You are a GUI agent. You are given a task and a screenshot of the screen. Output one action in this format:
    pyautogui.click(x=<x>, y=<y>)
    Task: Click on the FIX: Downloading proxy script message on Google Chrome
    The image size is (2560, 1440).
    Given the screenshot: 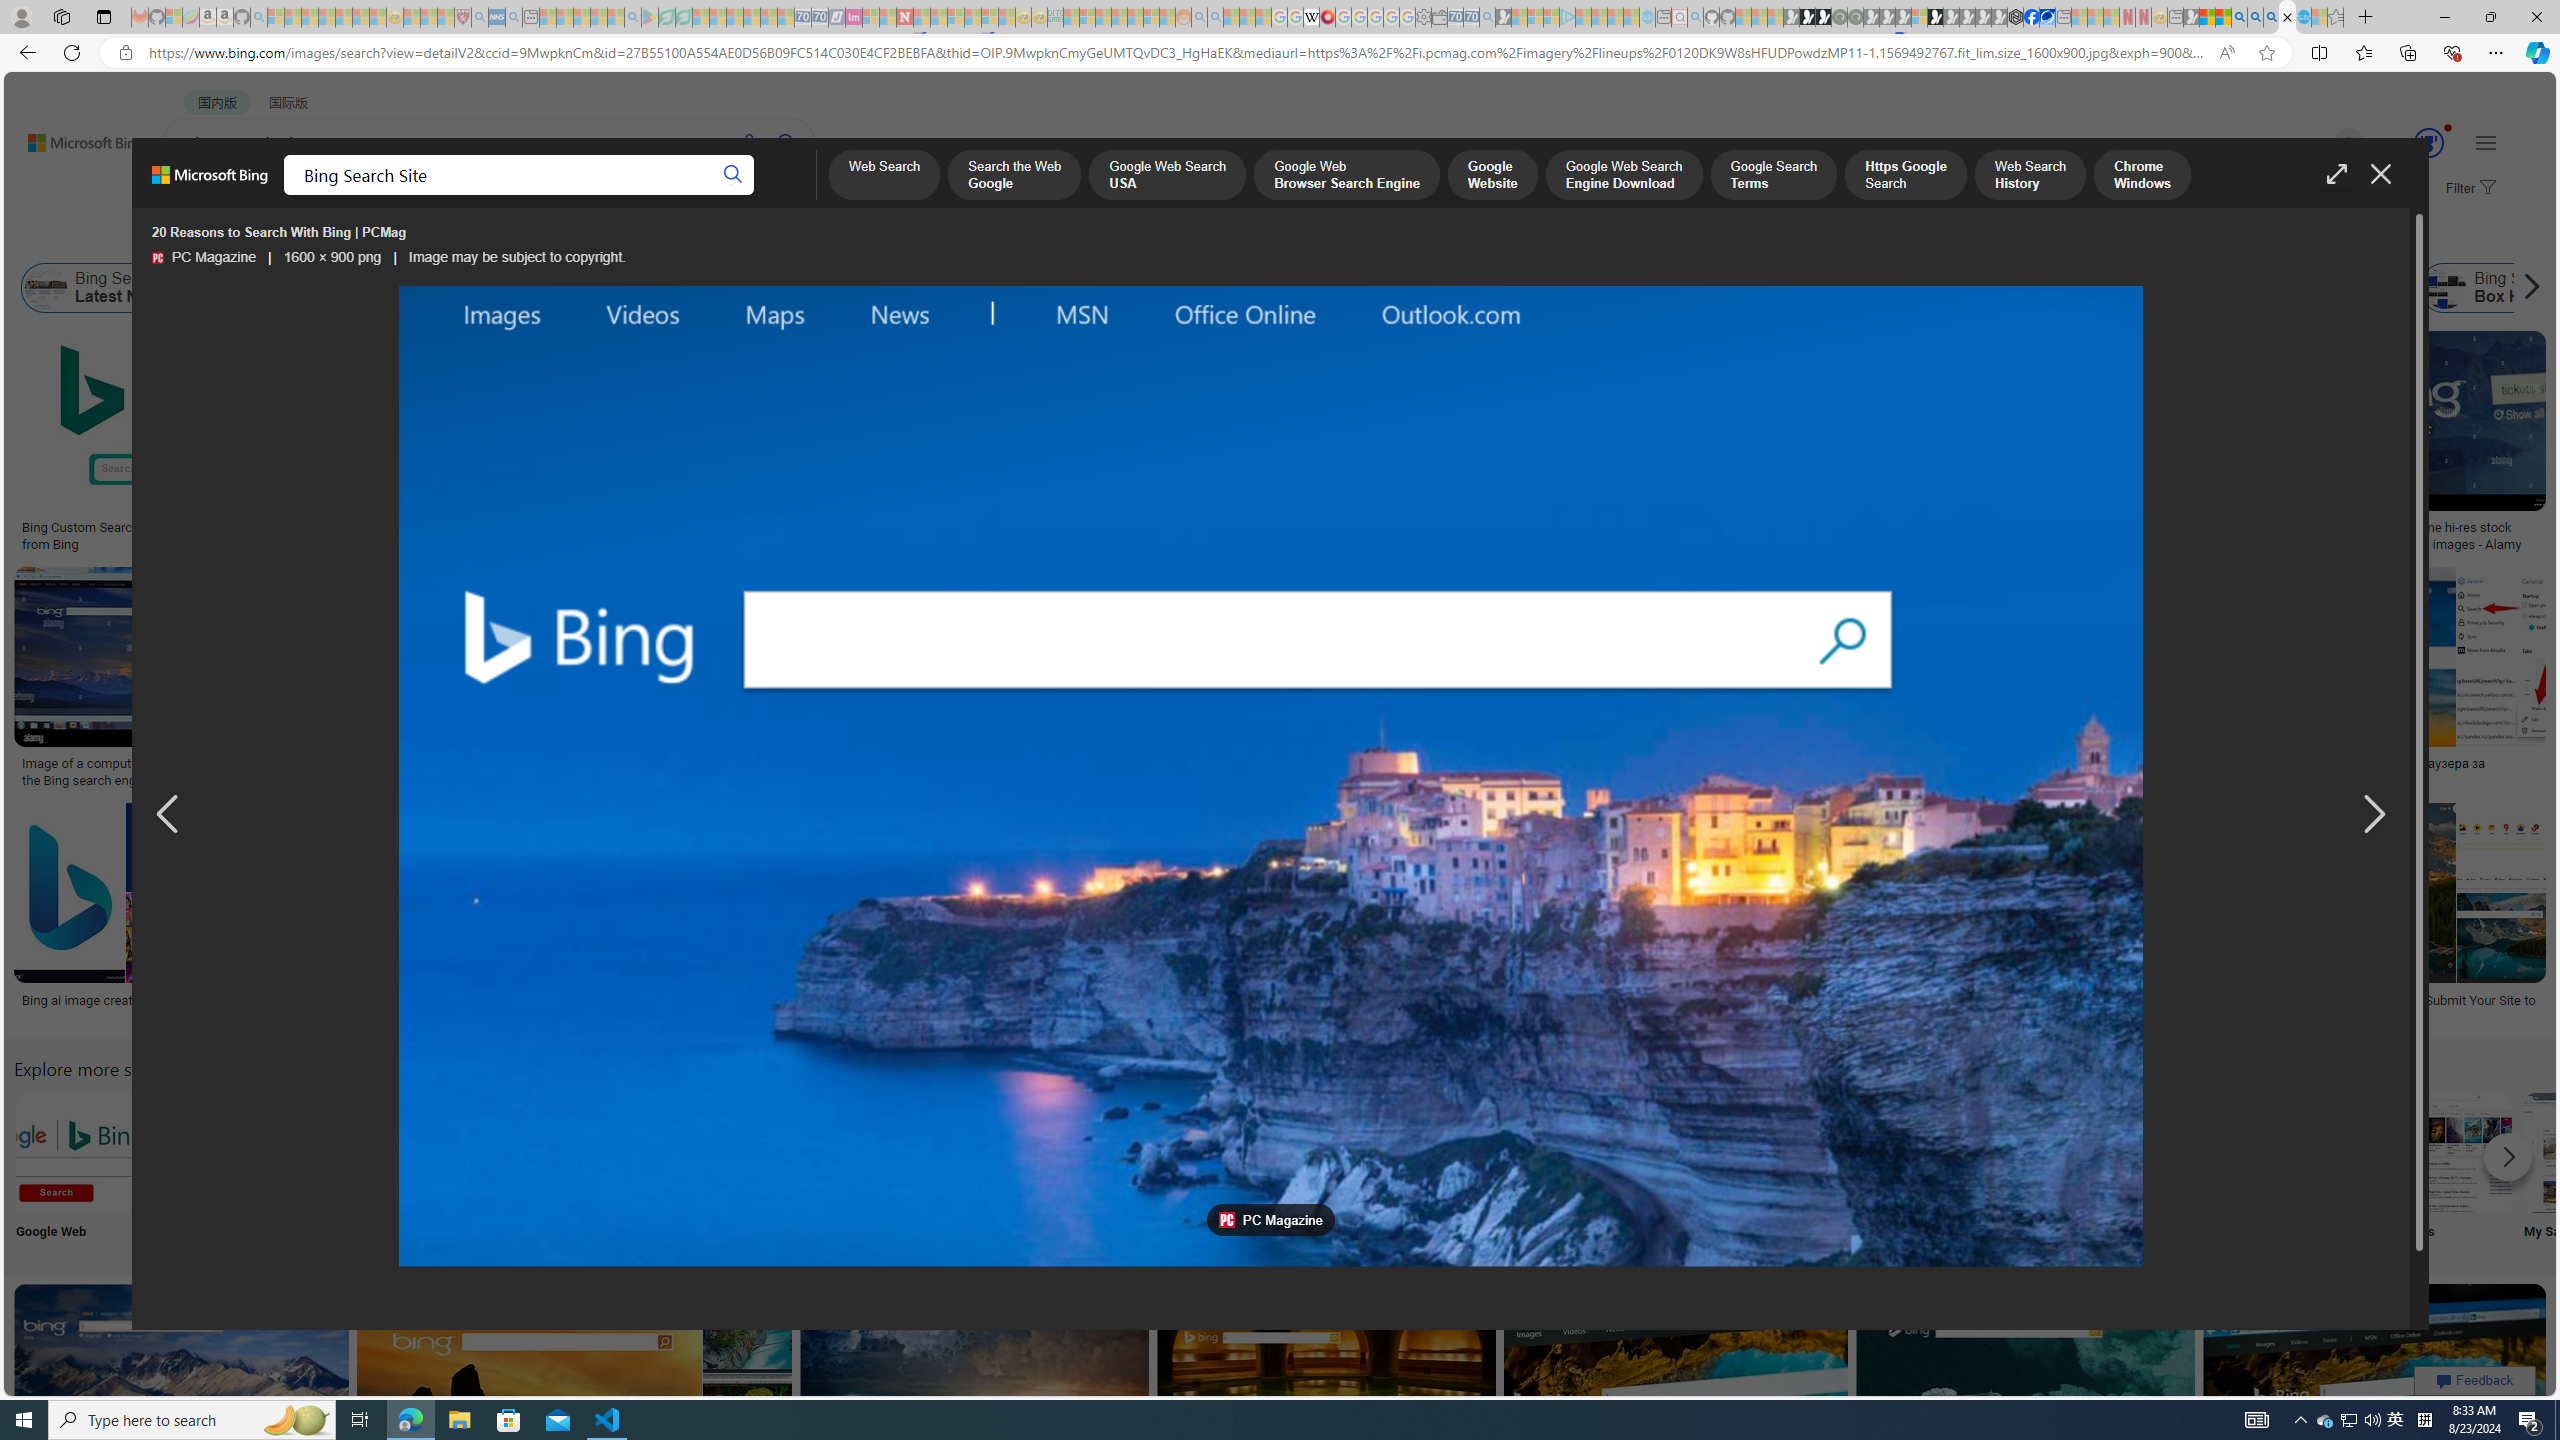 What is the action you would take?
    pyautogui.click(x=926, y=1008)
    